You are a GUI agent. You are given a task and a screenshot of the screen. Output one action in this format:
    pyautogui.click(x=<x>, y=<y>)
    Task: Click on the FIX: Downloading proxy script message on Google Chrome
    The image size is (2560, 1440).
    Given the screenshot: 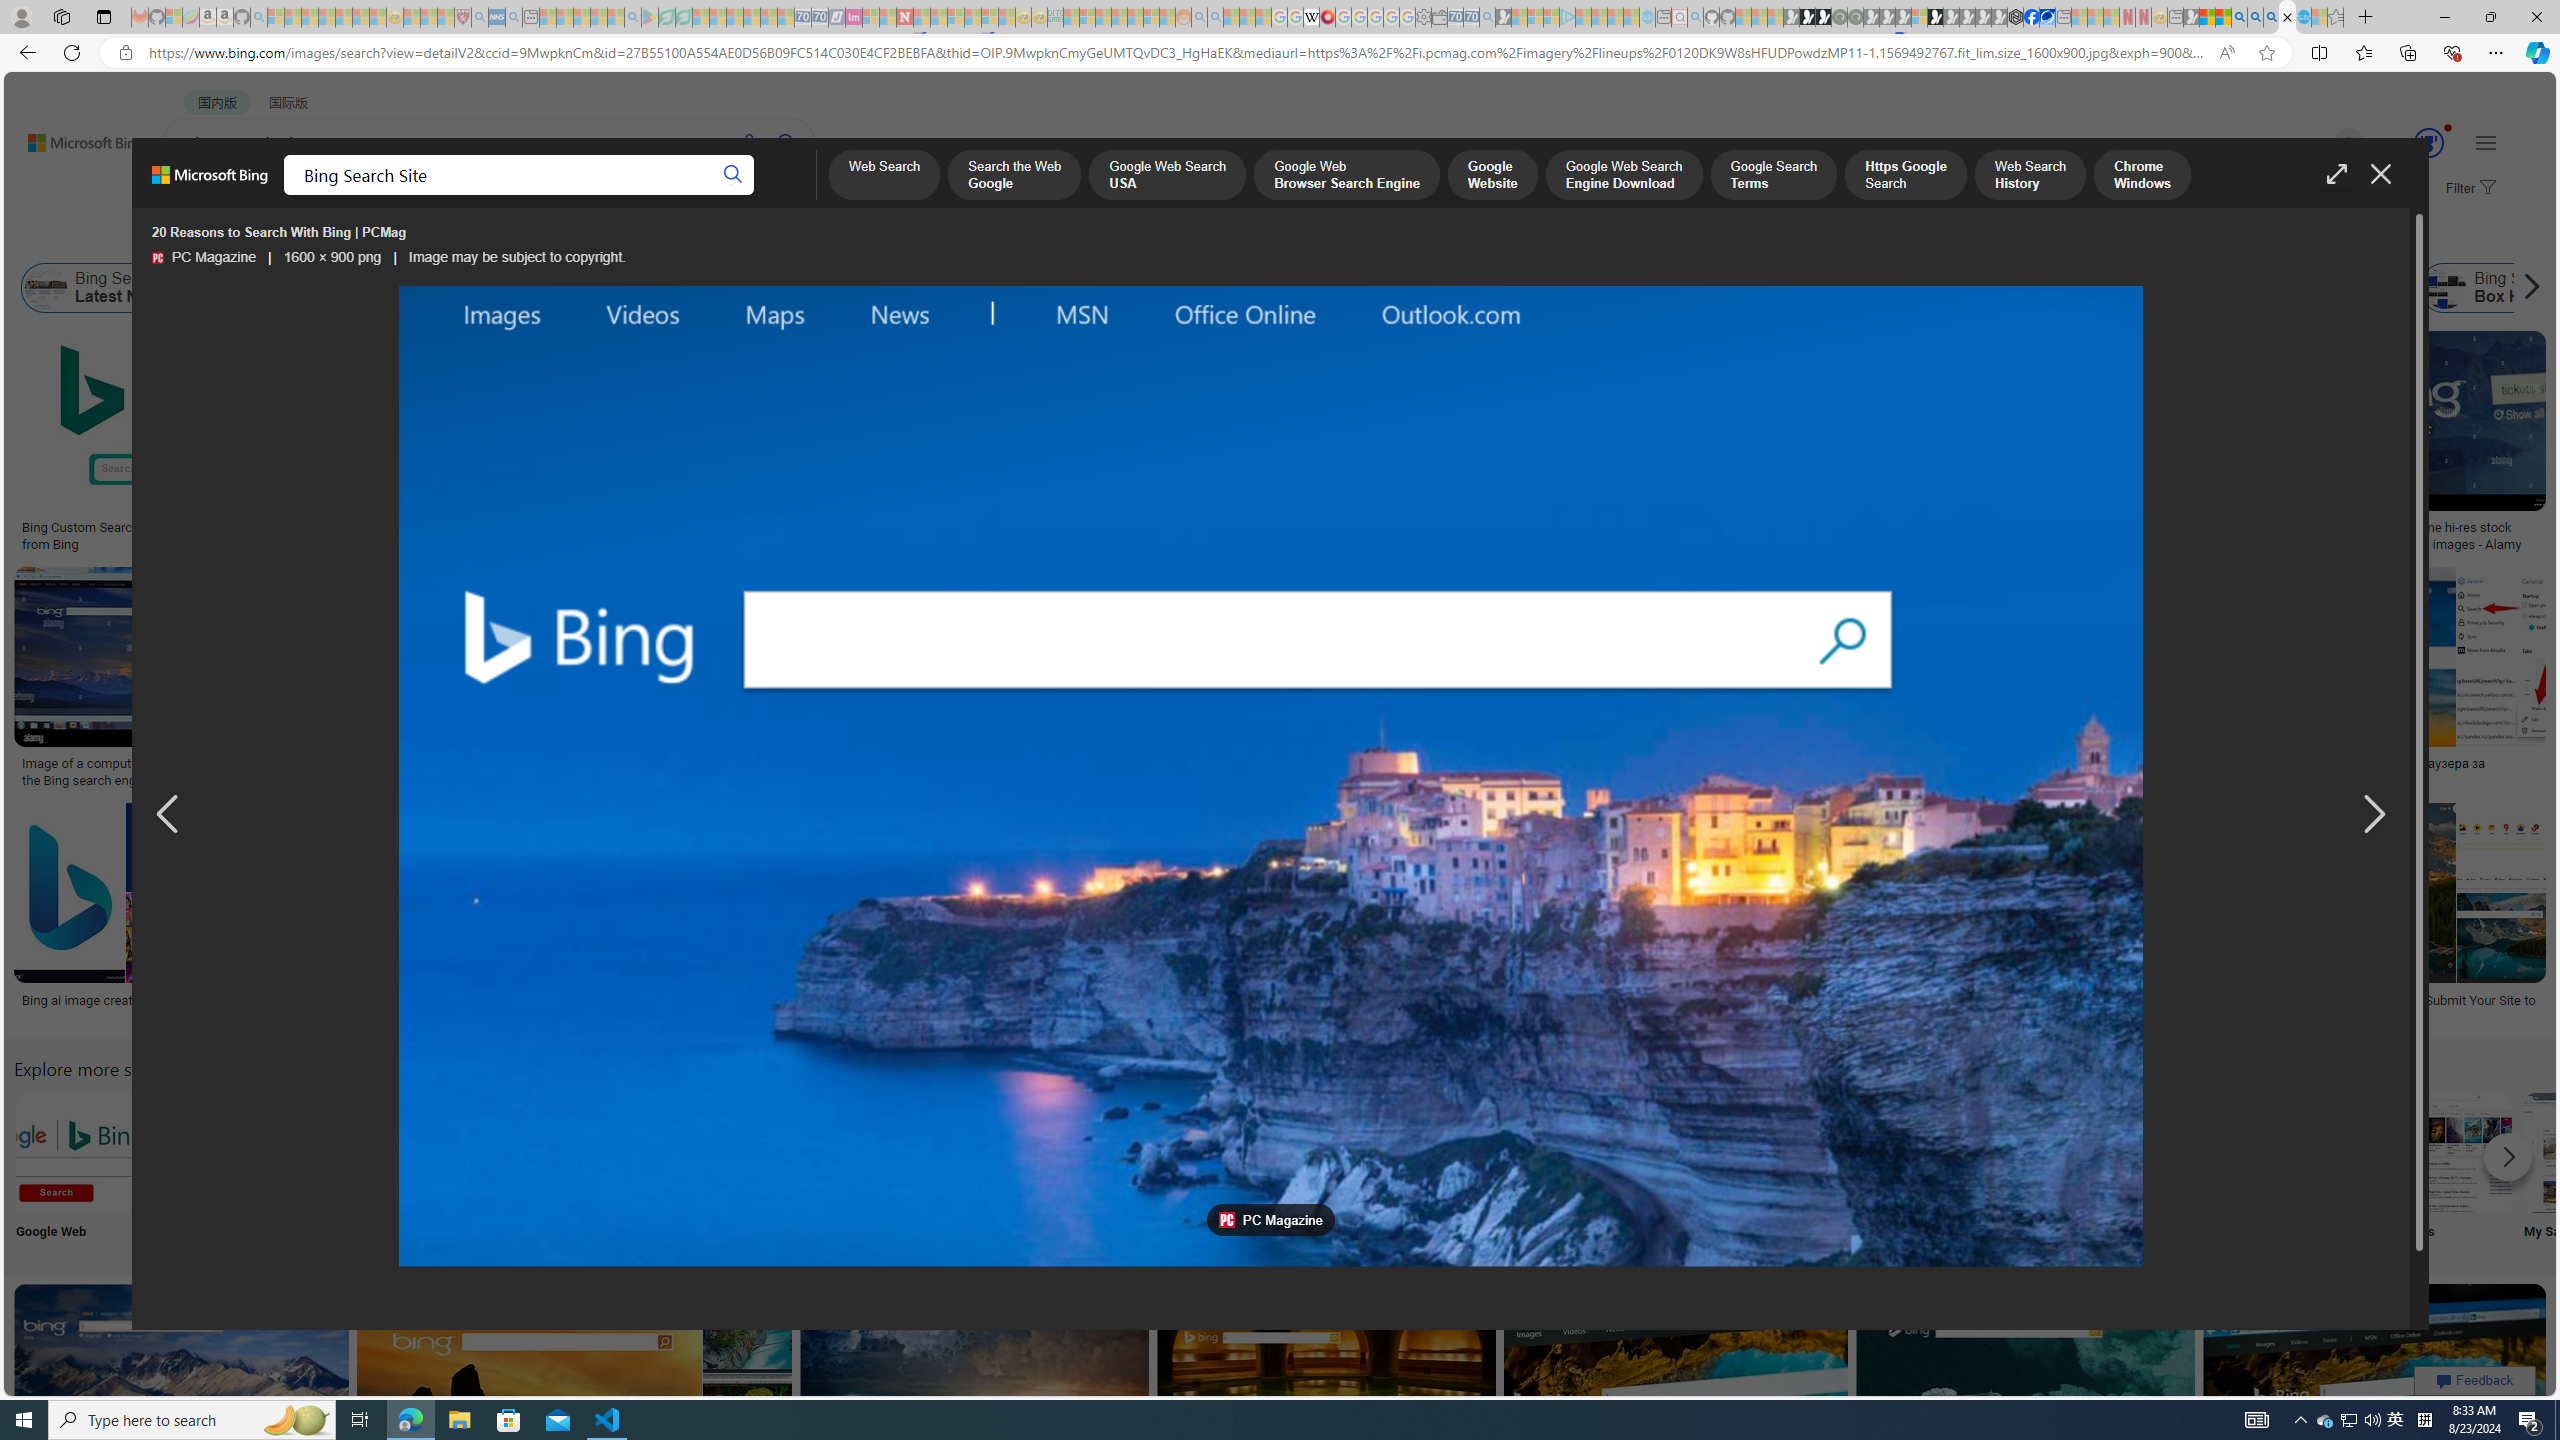 What is the action you would take?
    pyautogui.click(x=926, y=1008)
    